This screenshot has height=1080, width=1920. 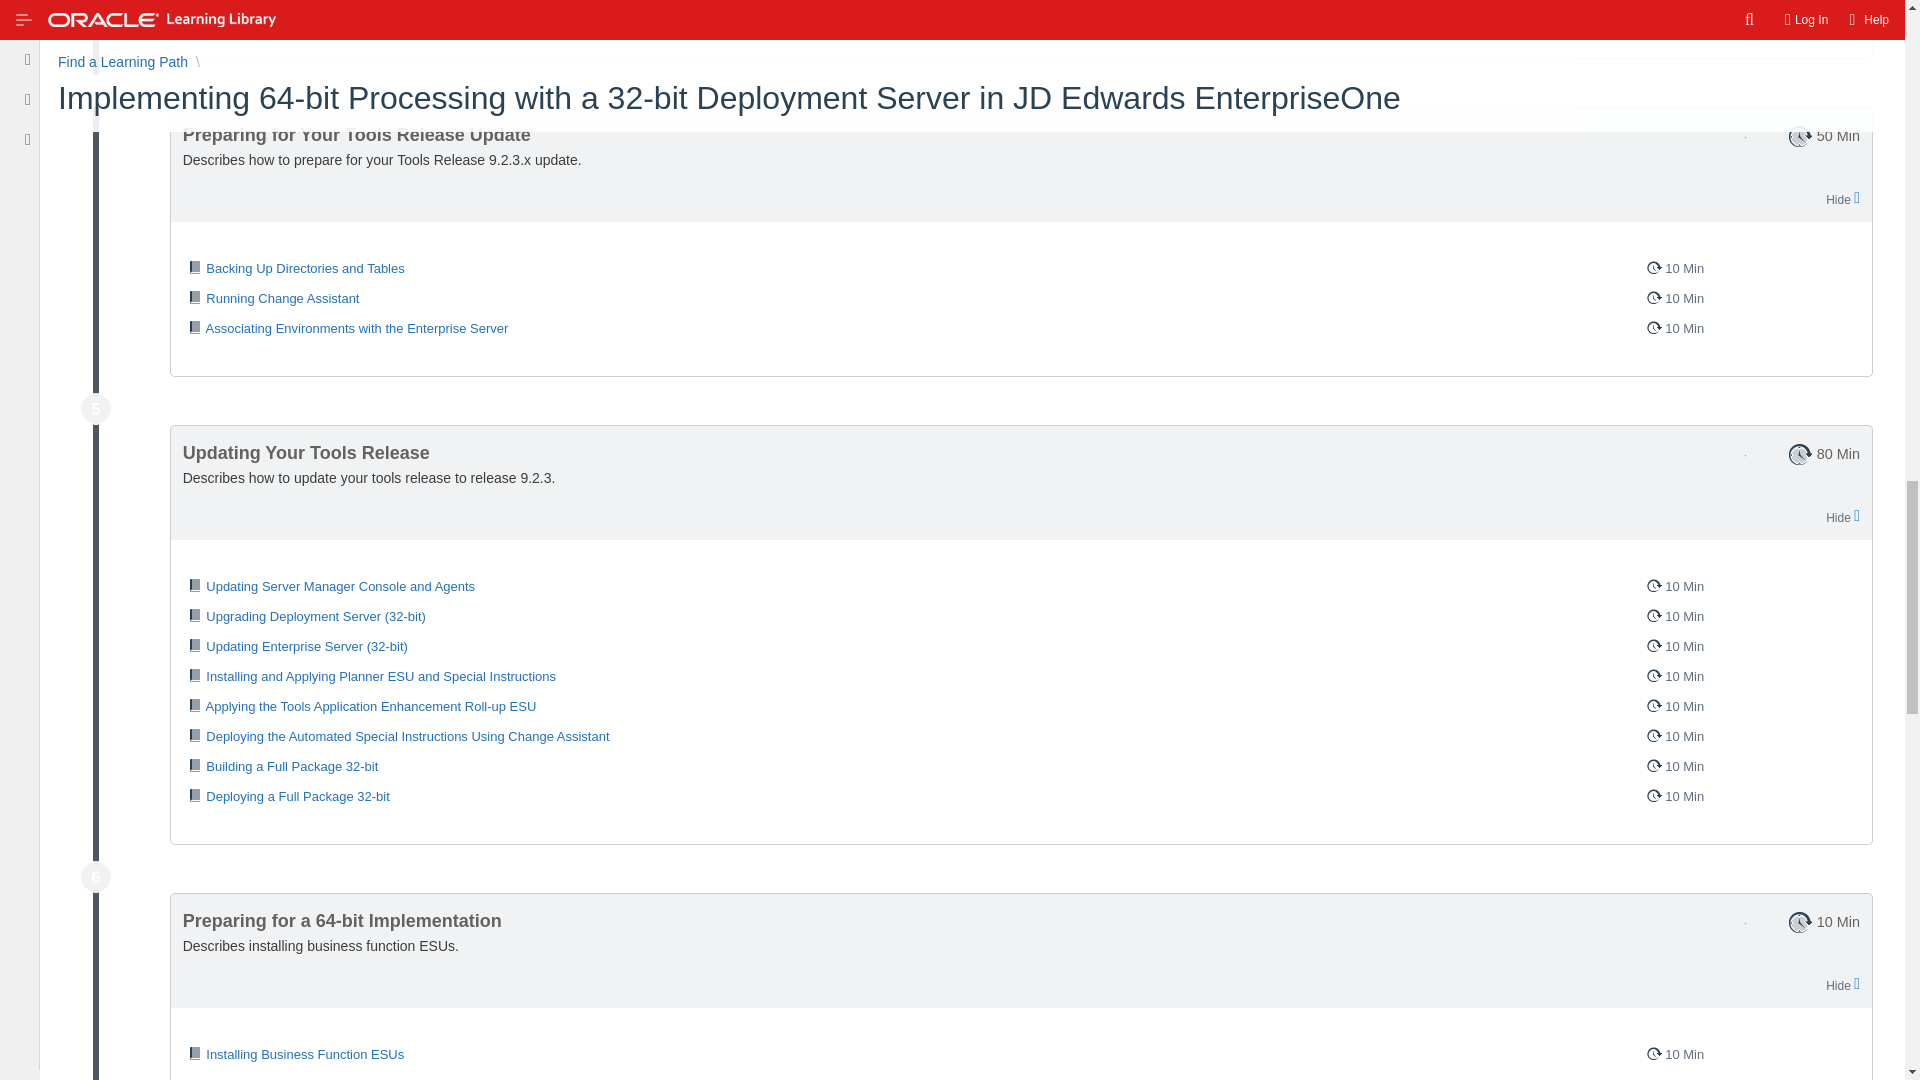 What do you see at coordinates (1021, 329) in the screenshot?
I see `Associating Environments with the Enterprise Server 10 Min` at bounding box center [1021, 329].